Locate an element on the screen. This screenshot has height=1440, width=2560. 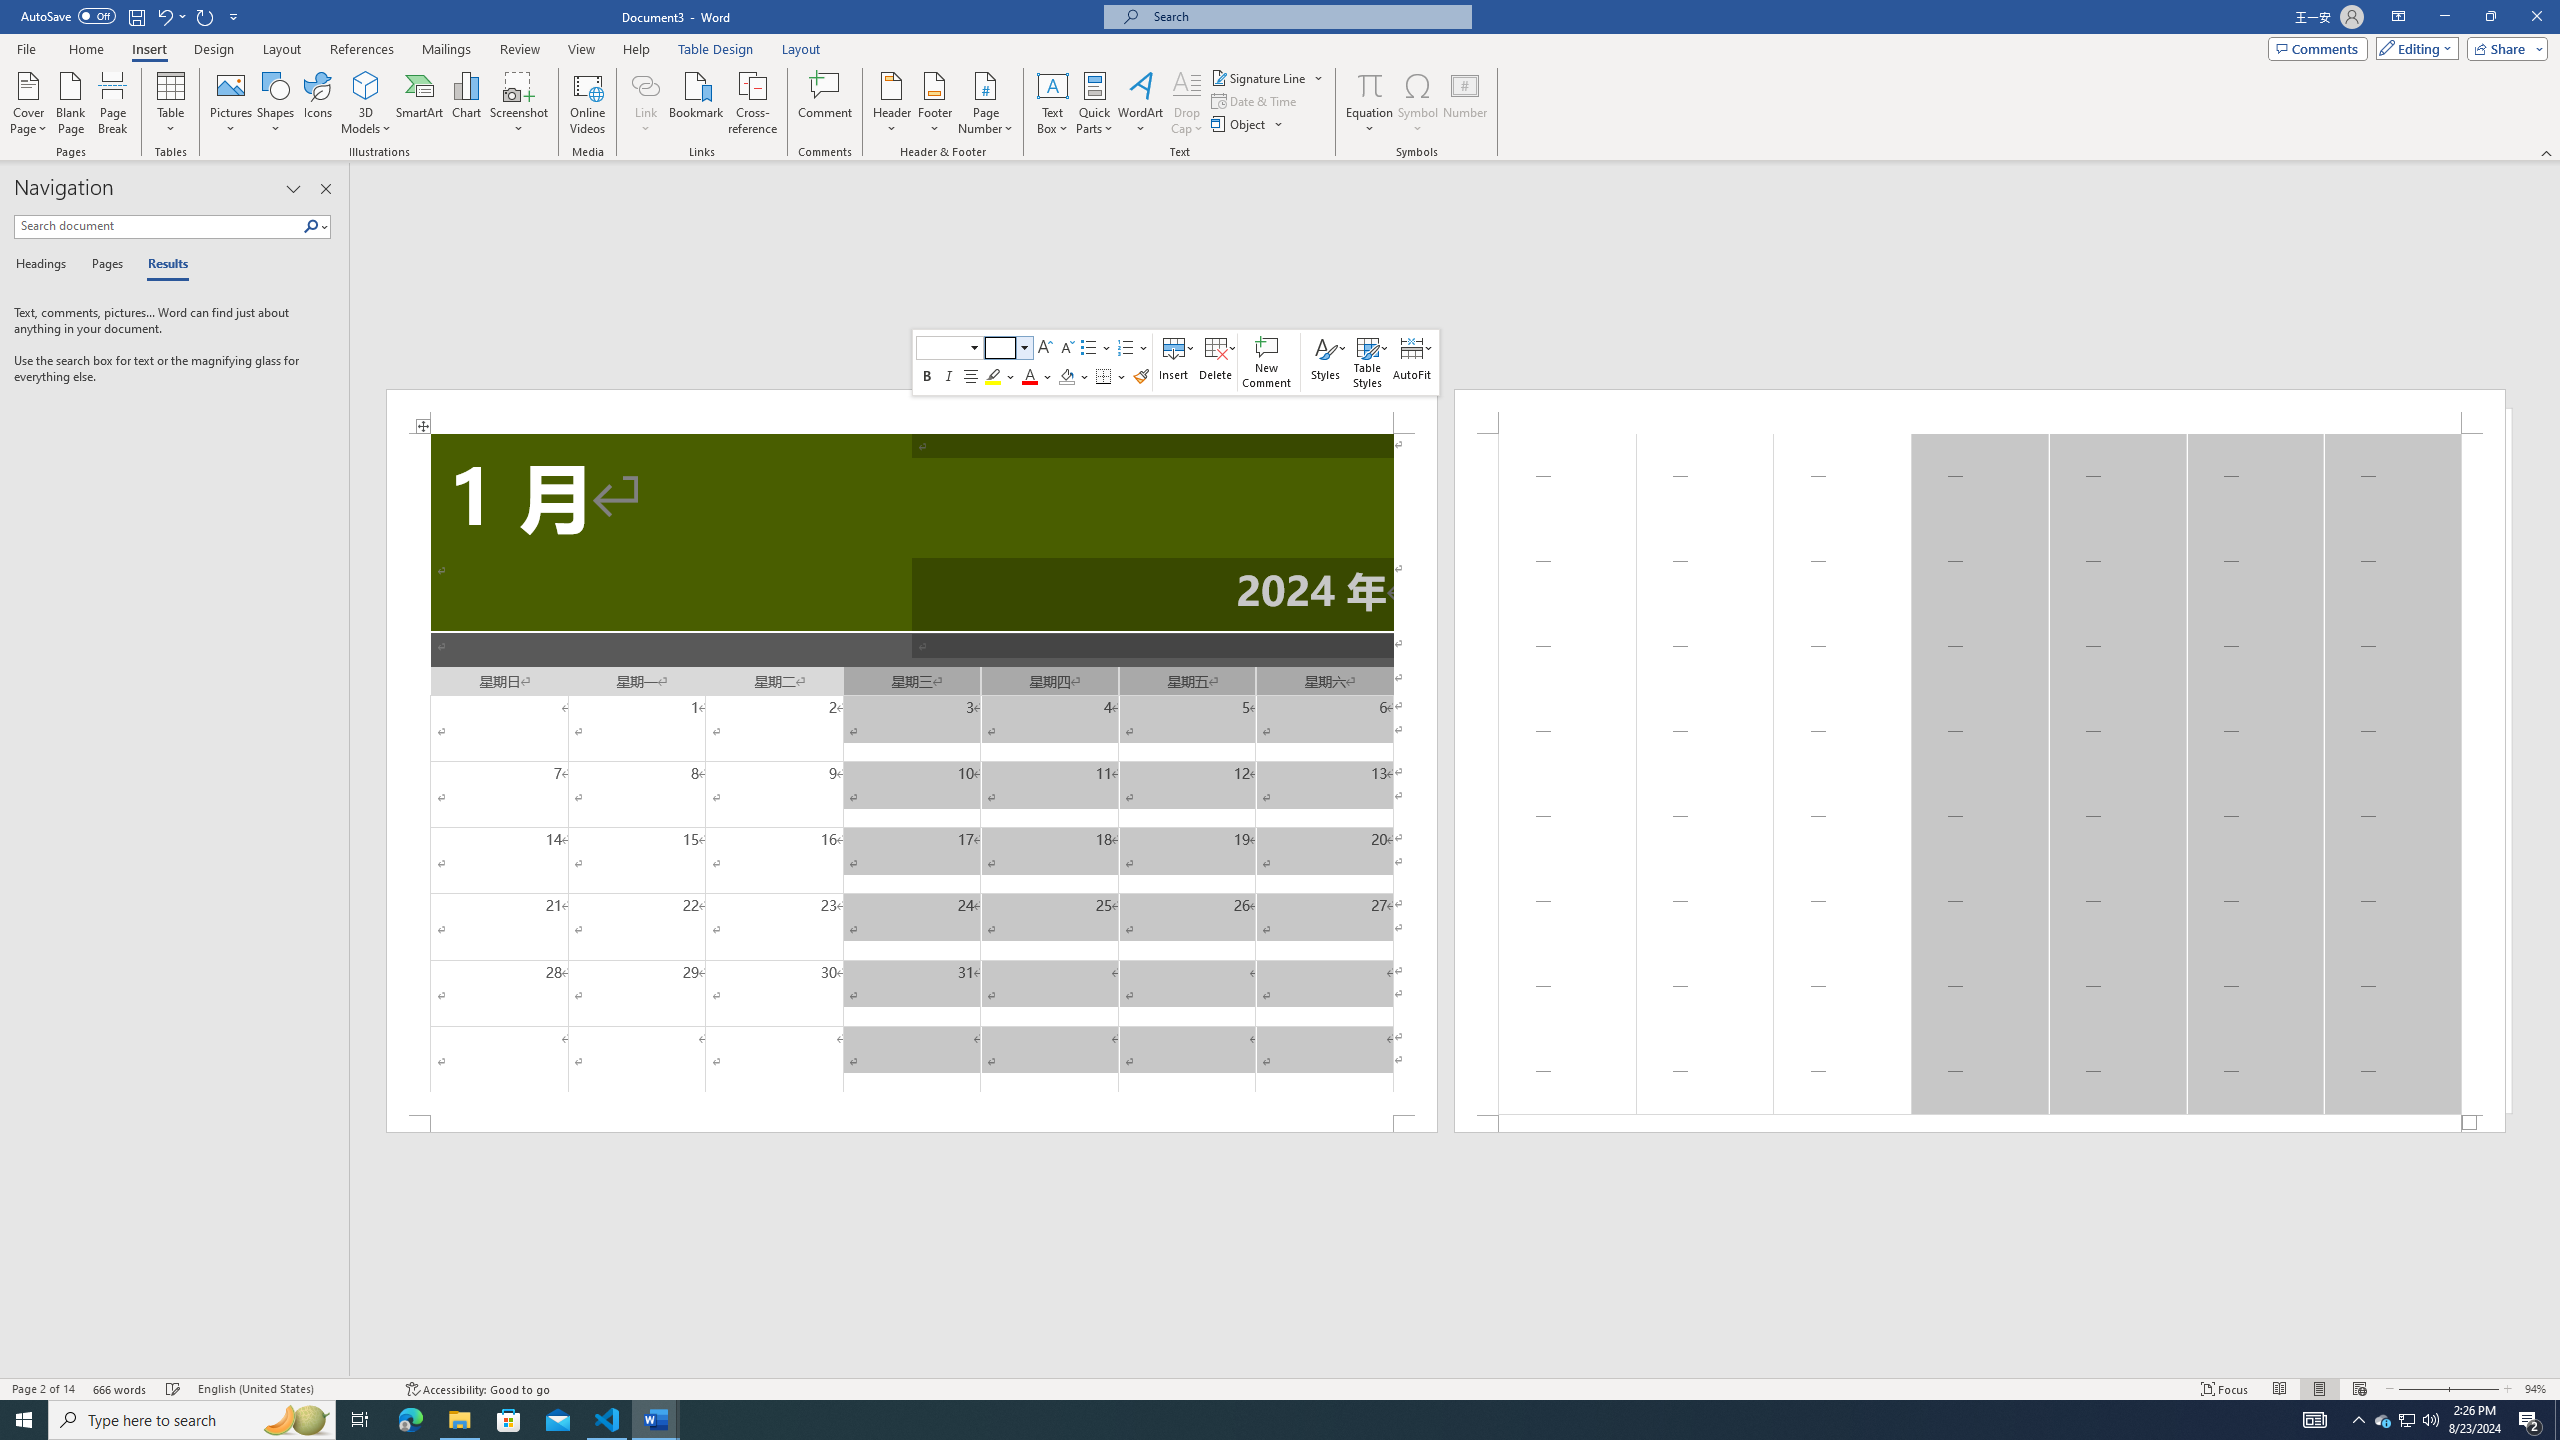
Visual Studio Code - 1 running window is located at coordinates (608, 1420).